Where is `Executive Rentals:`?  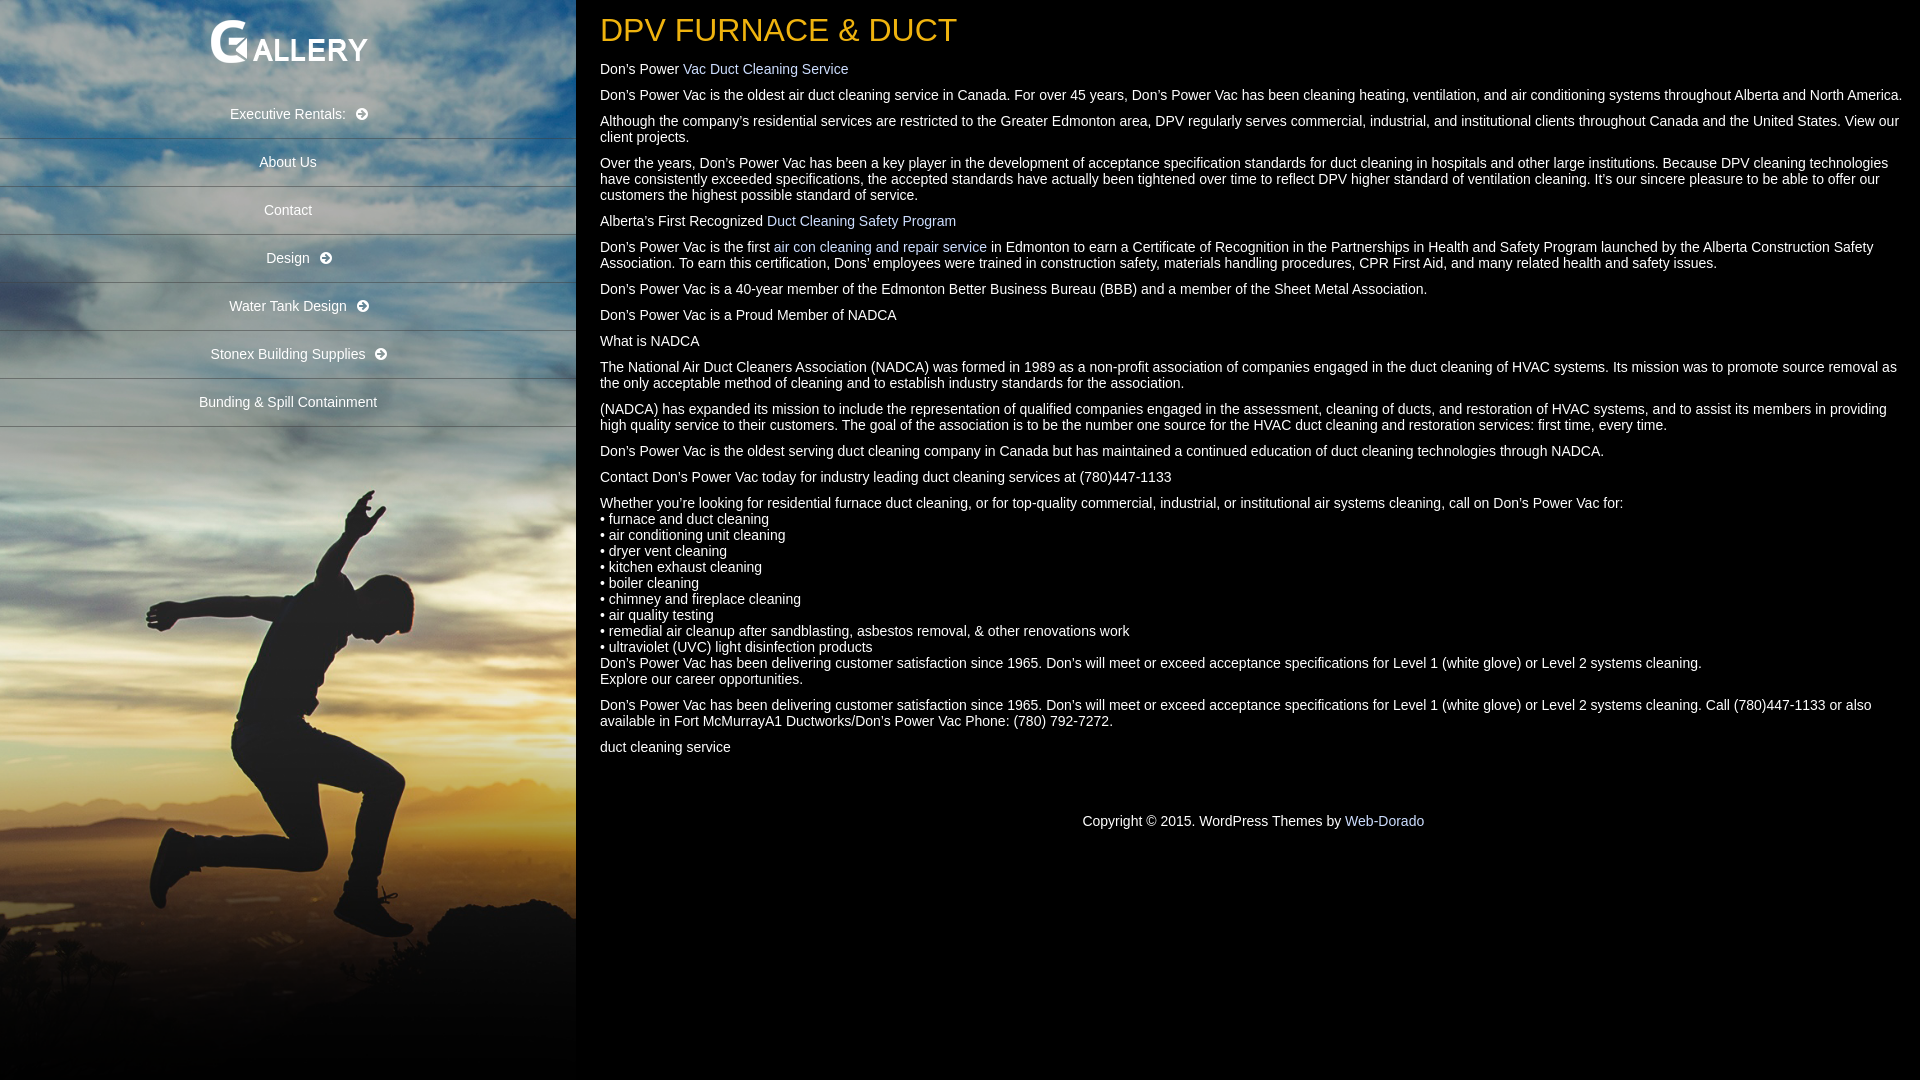 Executive Rentals: is located at coordinates (288, 115).